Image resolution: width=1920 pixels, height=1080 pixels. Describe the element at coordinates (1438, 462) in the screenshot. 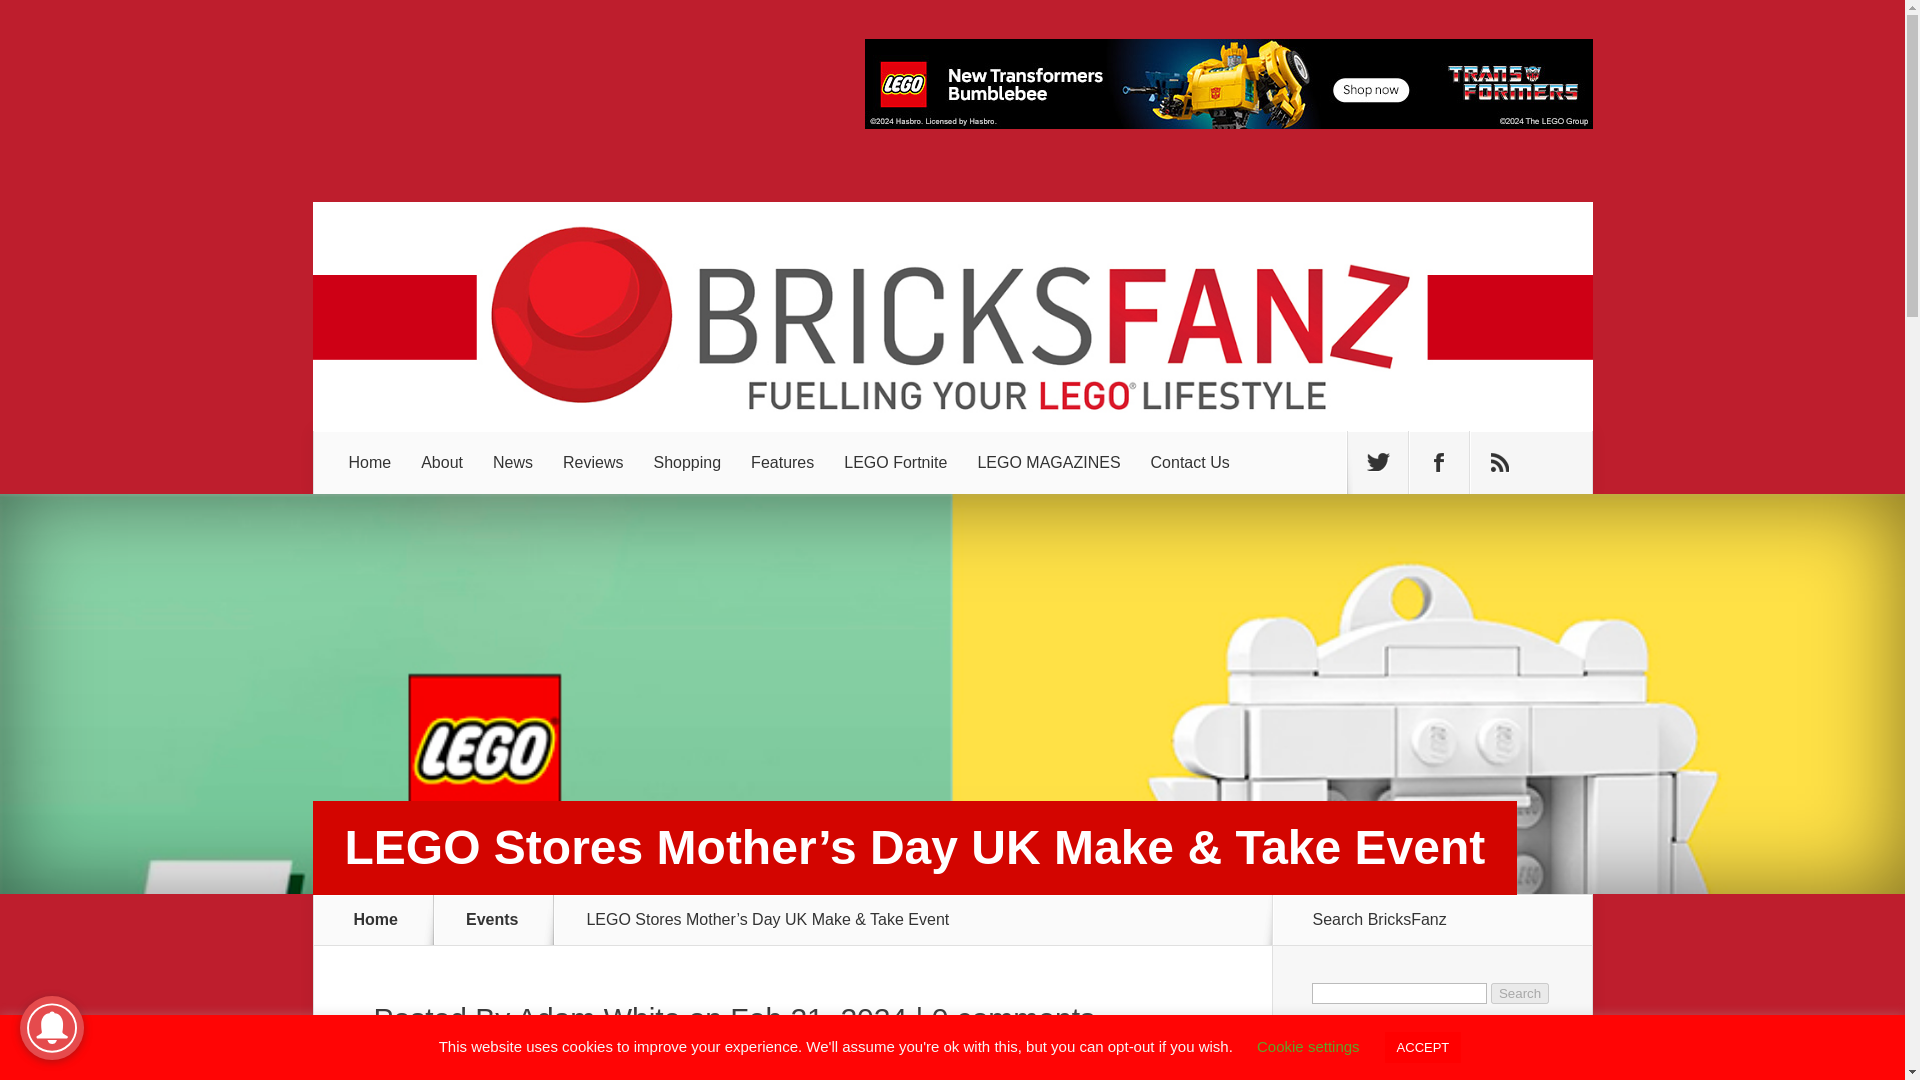

I see `Follow us on Facebook` at that location.